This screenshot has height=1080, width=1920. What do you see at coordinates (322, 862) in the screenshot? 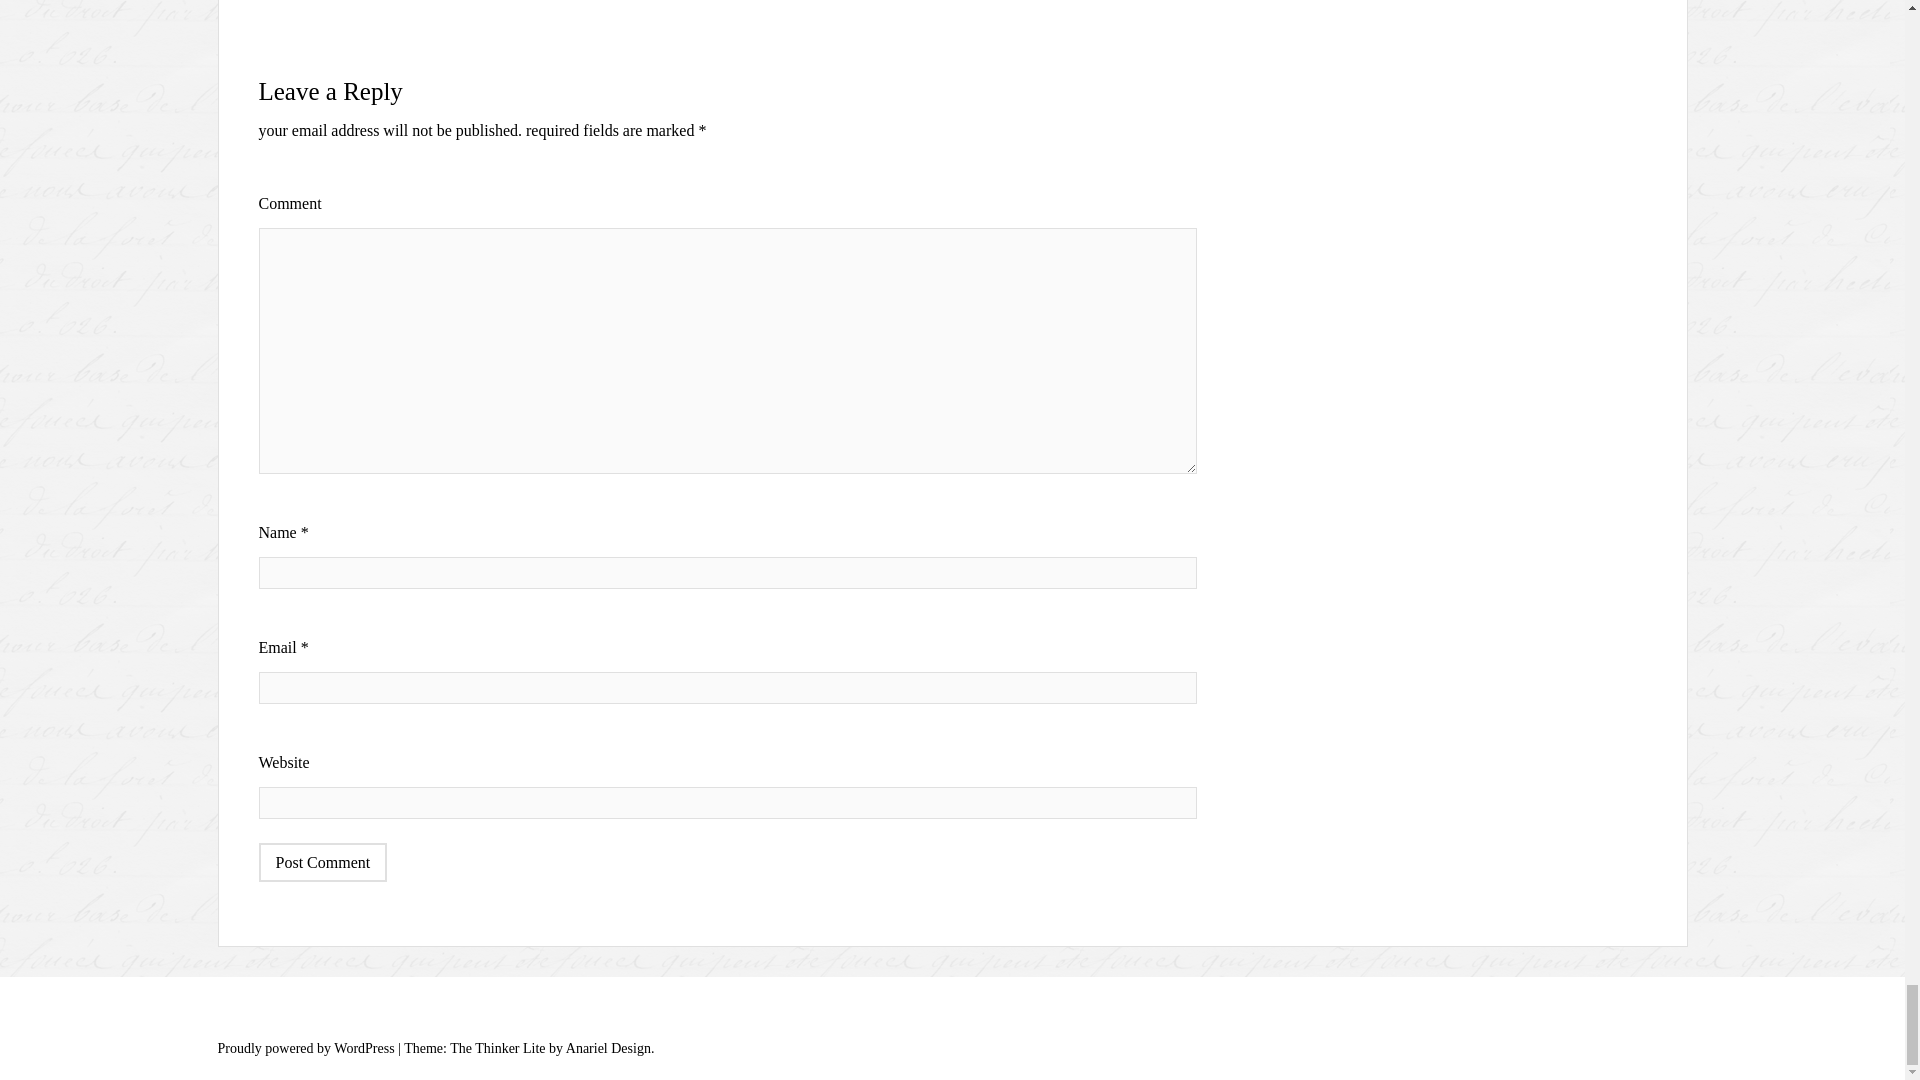
I see `Post Comment` at bounding box center [322, 862].